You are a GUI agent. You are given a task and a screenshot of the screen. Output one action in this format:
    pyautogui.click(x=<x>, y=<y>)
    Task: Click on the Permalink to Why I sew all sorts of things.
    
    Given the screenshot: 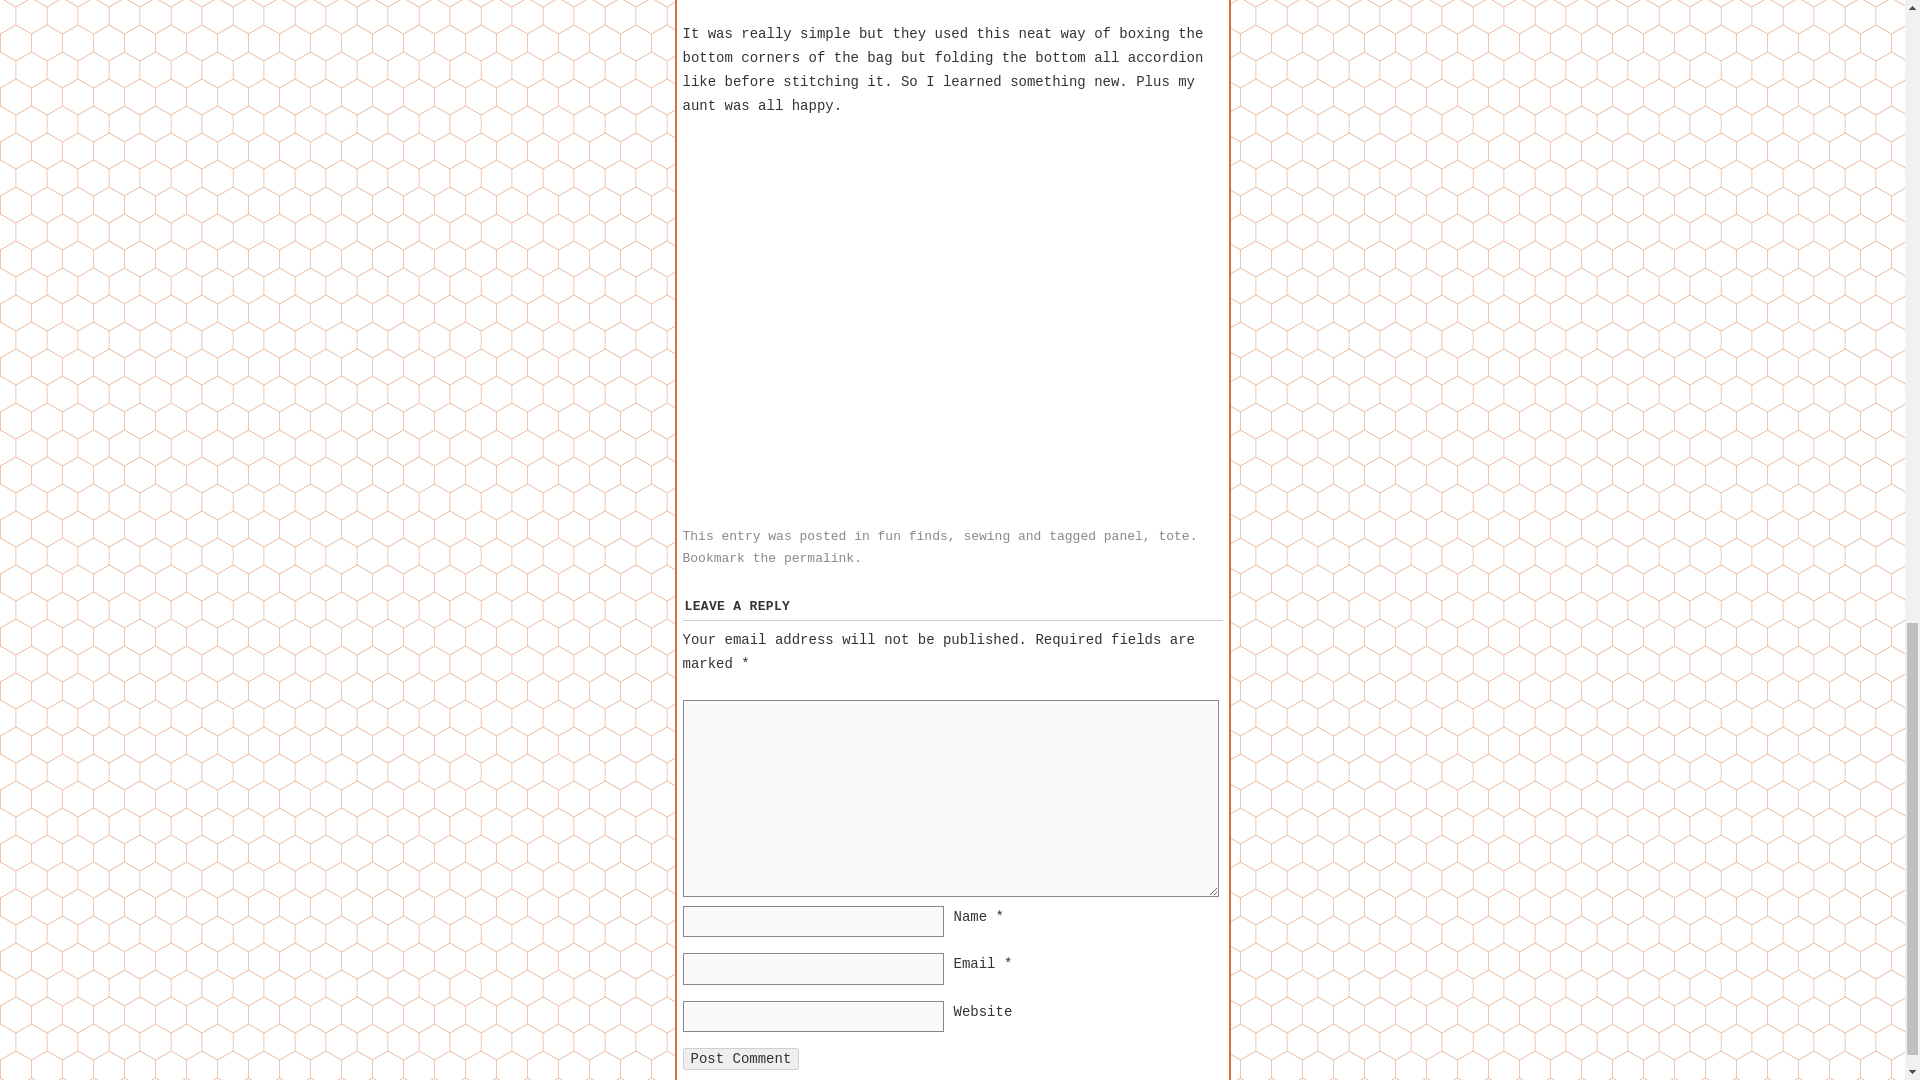 What is the action you would take?
    pyautogui.click(x=818, y=558)
    